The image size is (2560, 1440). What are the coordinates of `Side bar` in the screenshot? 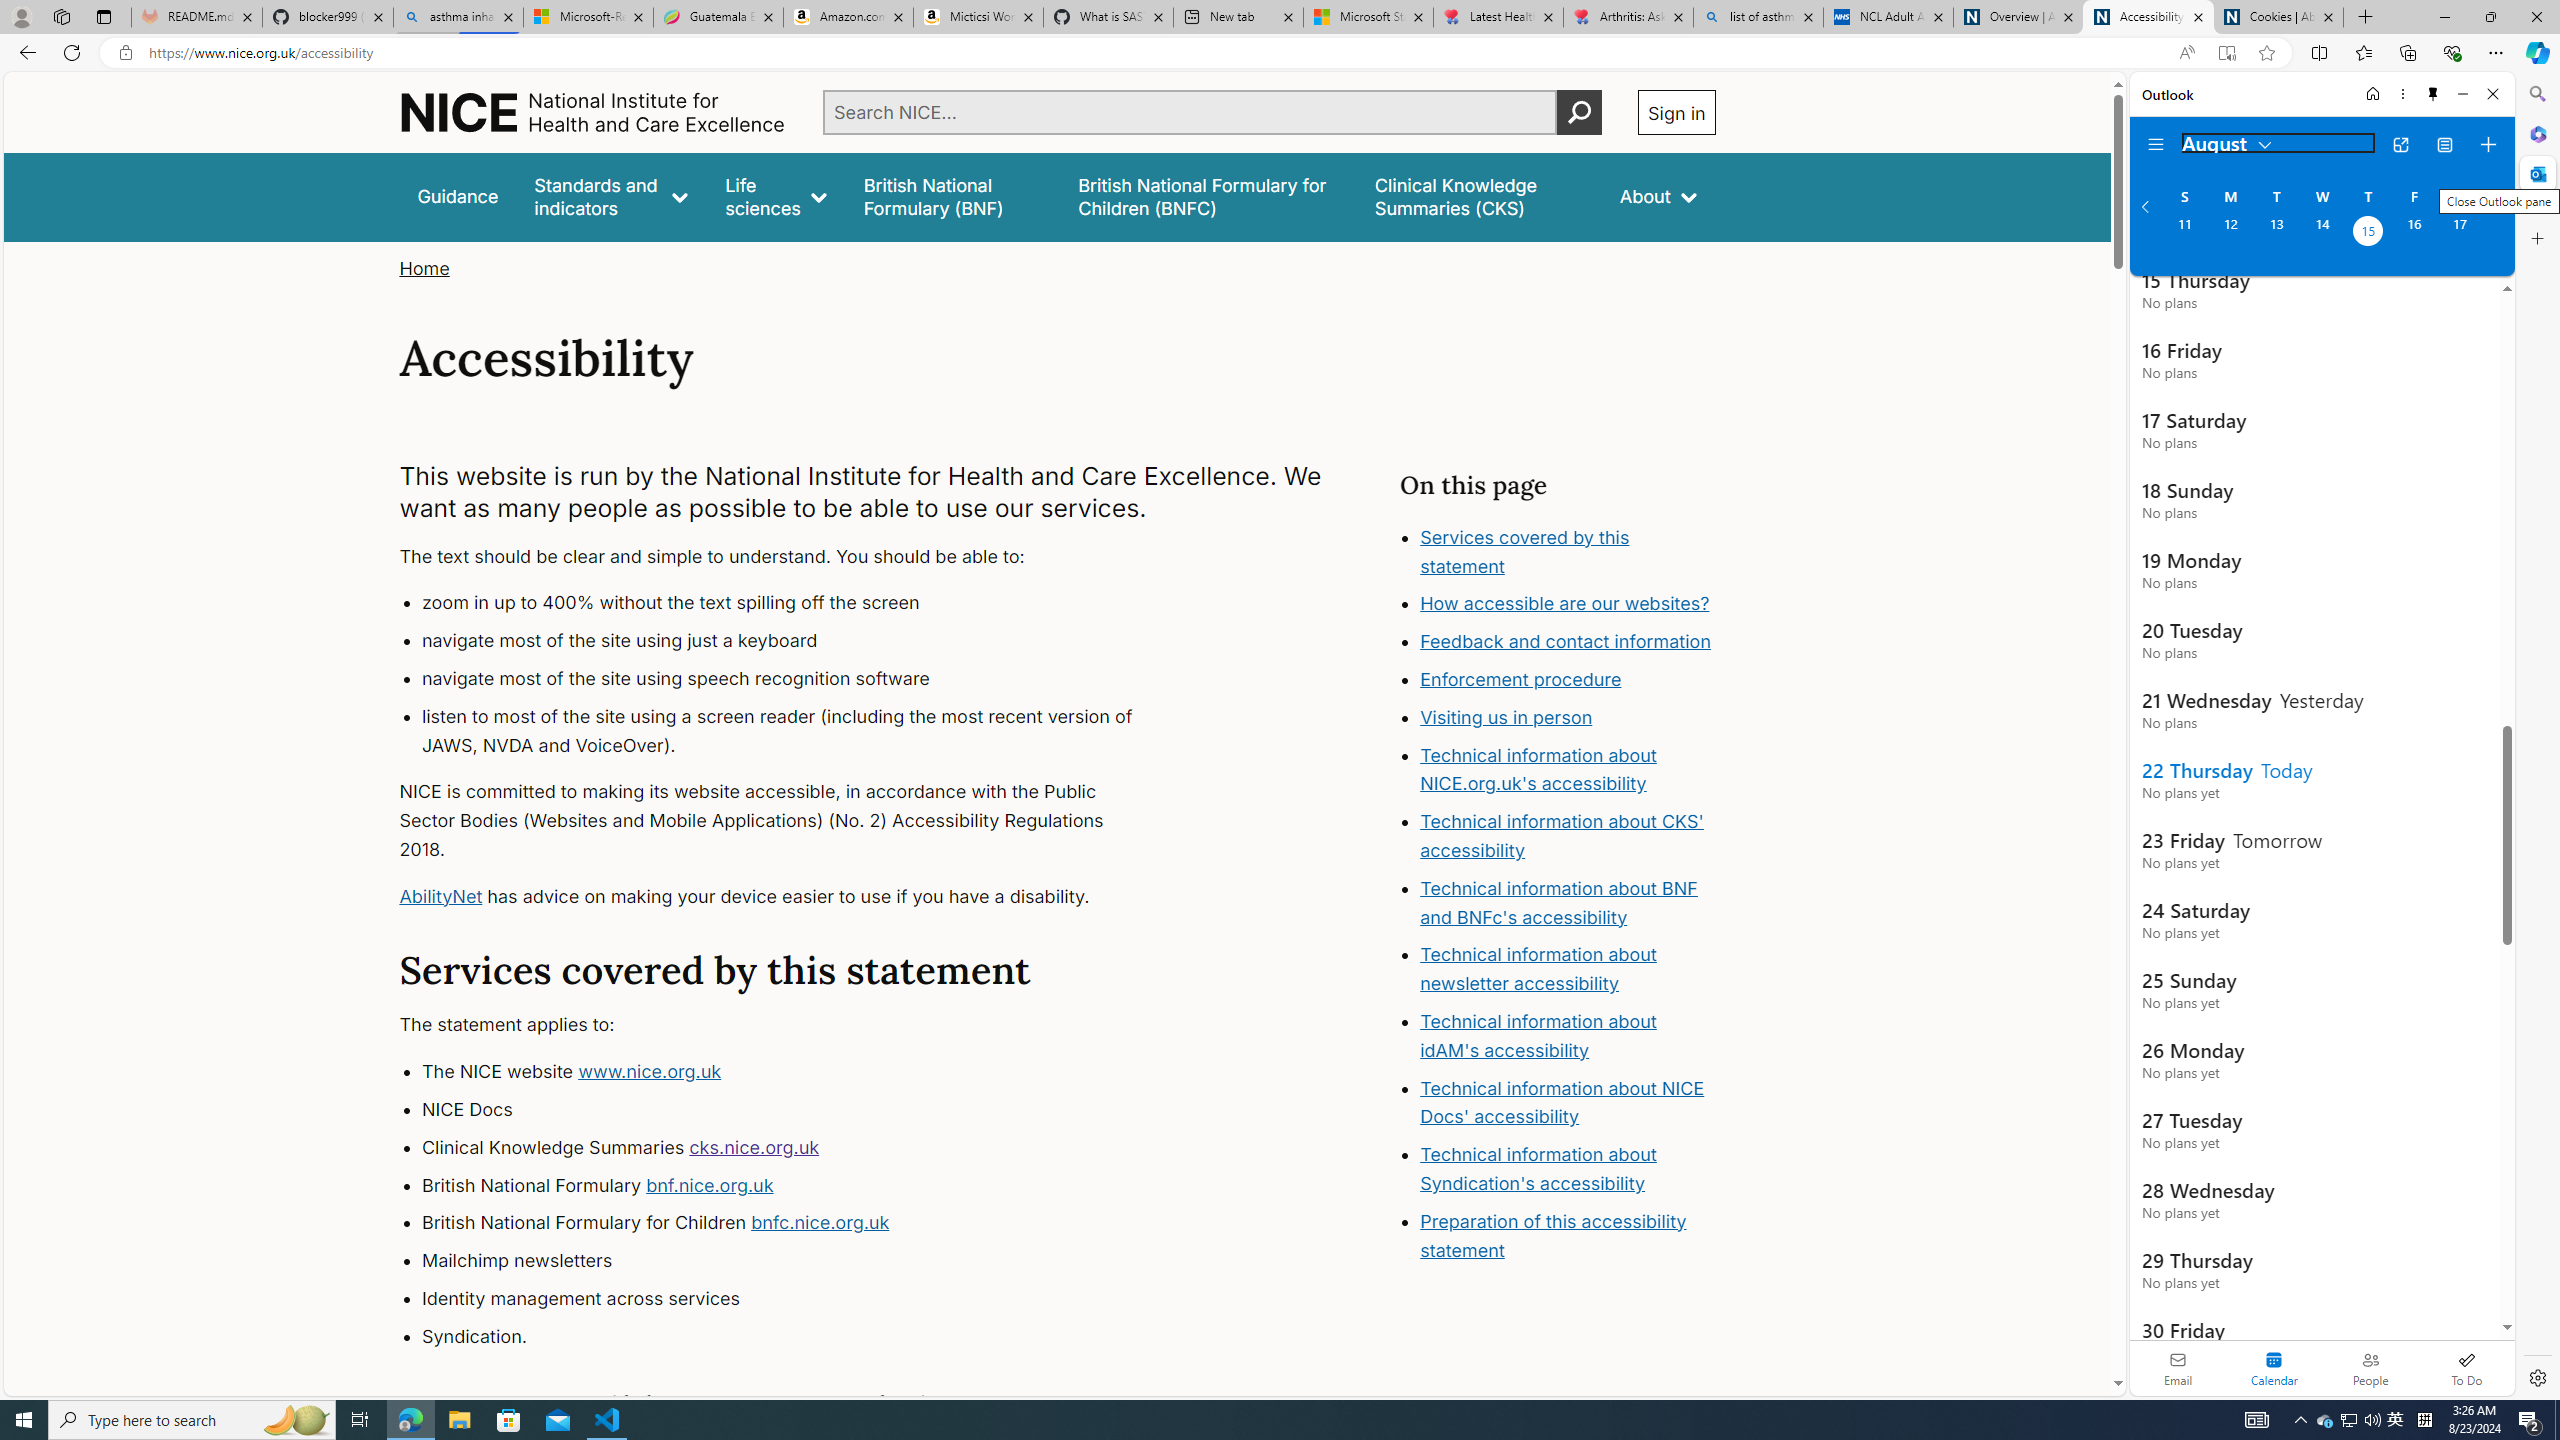 It's located at (2538, 736).